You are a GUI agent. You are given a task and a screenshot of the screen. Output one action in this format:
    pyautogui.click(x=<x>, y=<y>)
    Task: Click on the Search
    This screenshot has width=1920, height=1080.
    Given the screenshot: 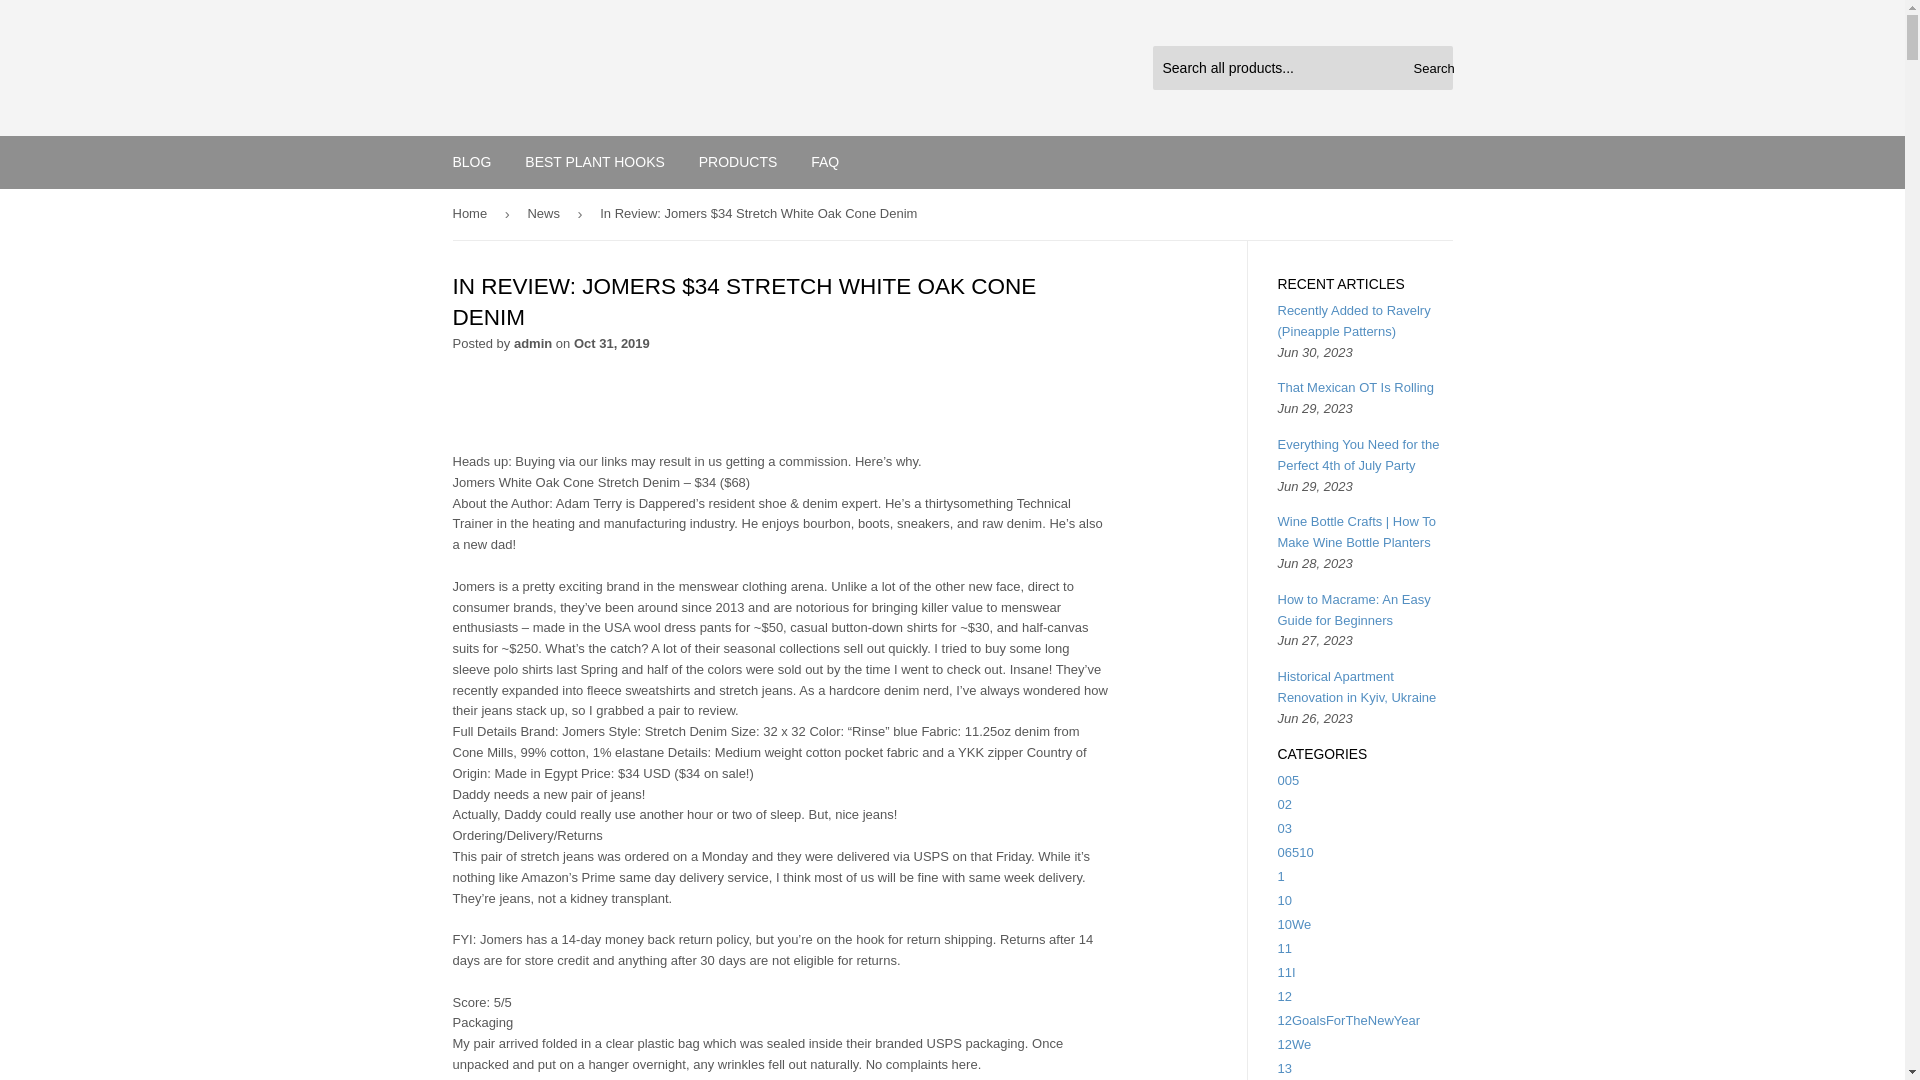 What is the action you would take?
    pyautogui.click(x=1430, y=68)
    